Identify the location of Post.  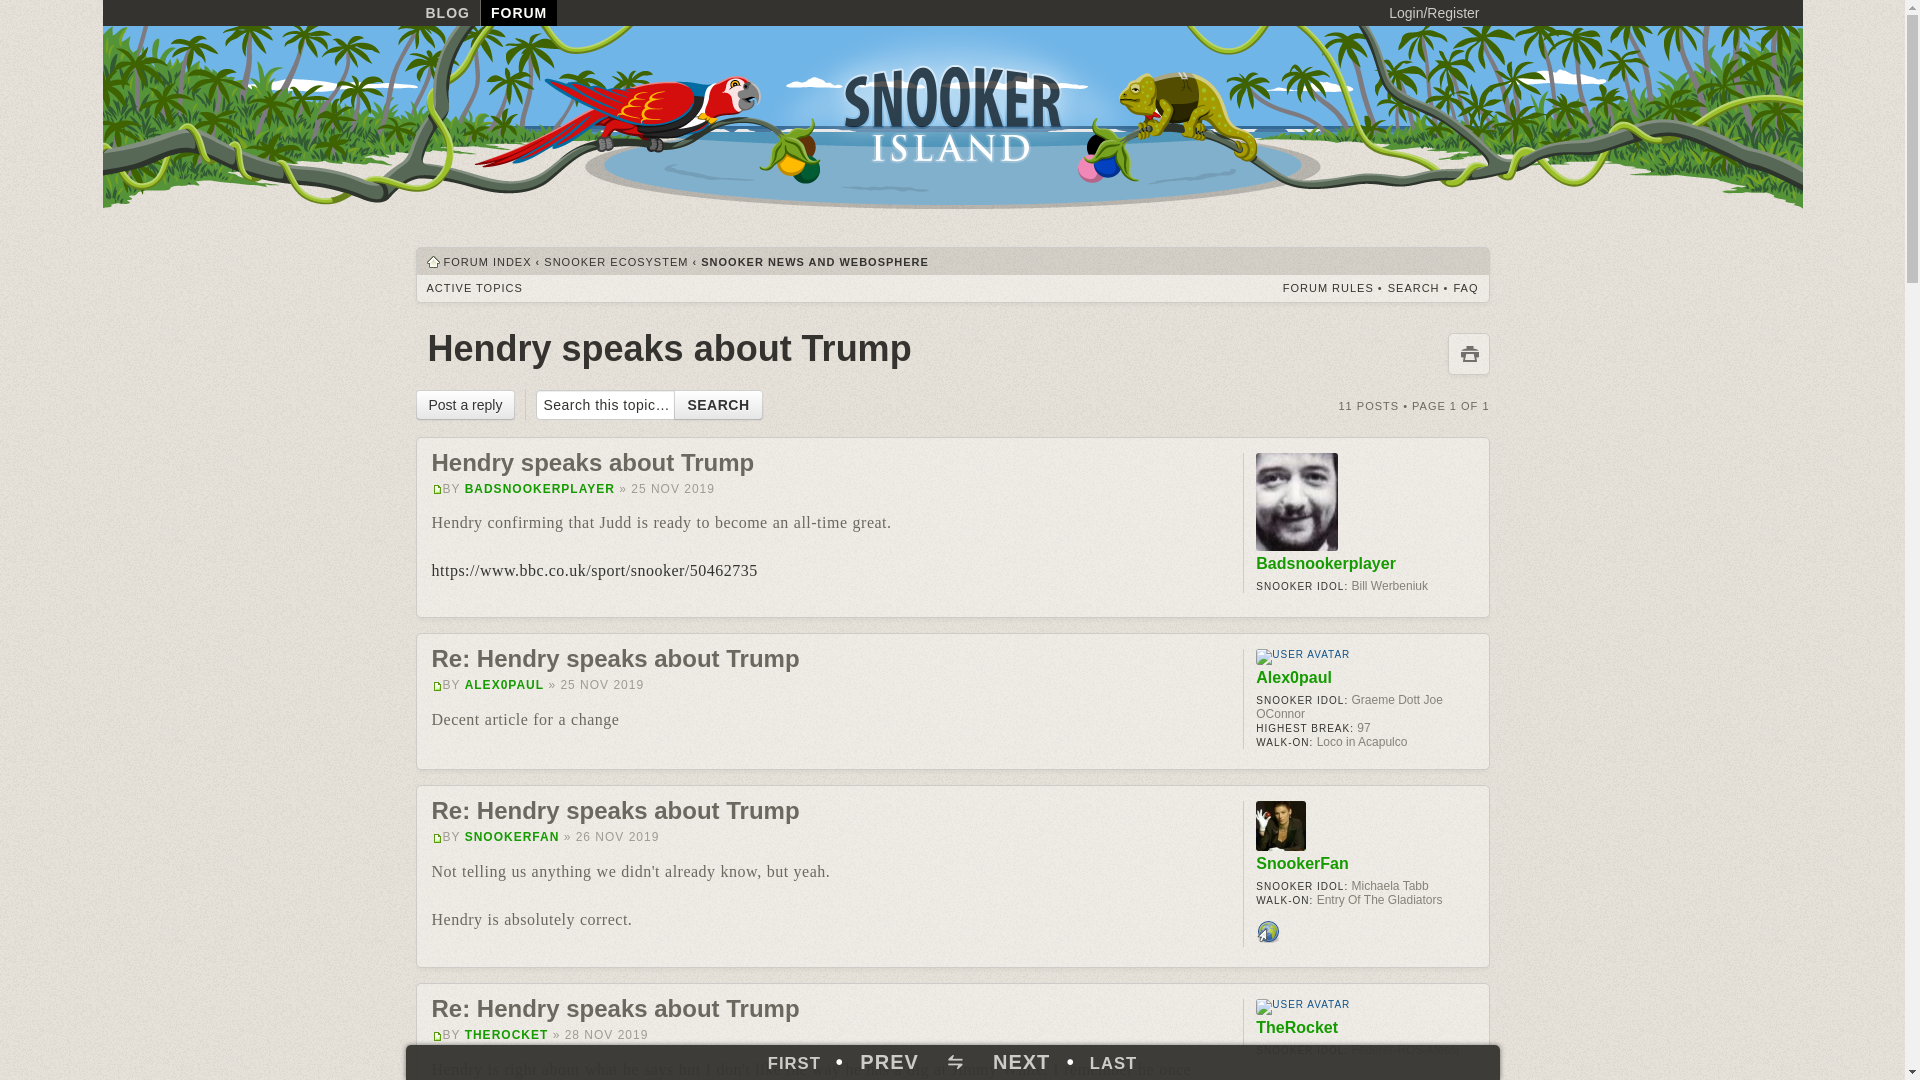
(438, 488).